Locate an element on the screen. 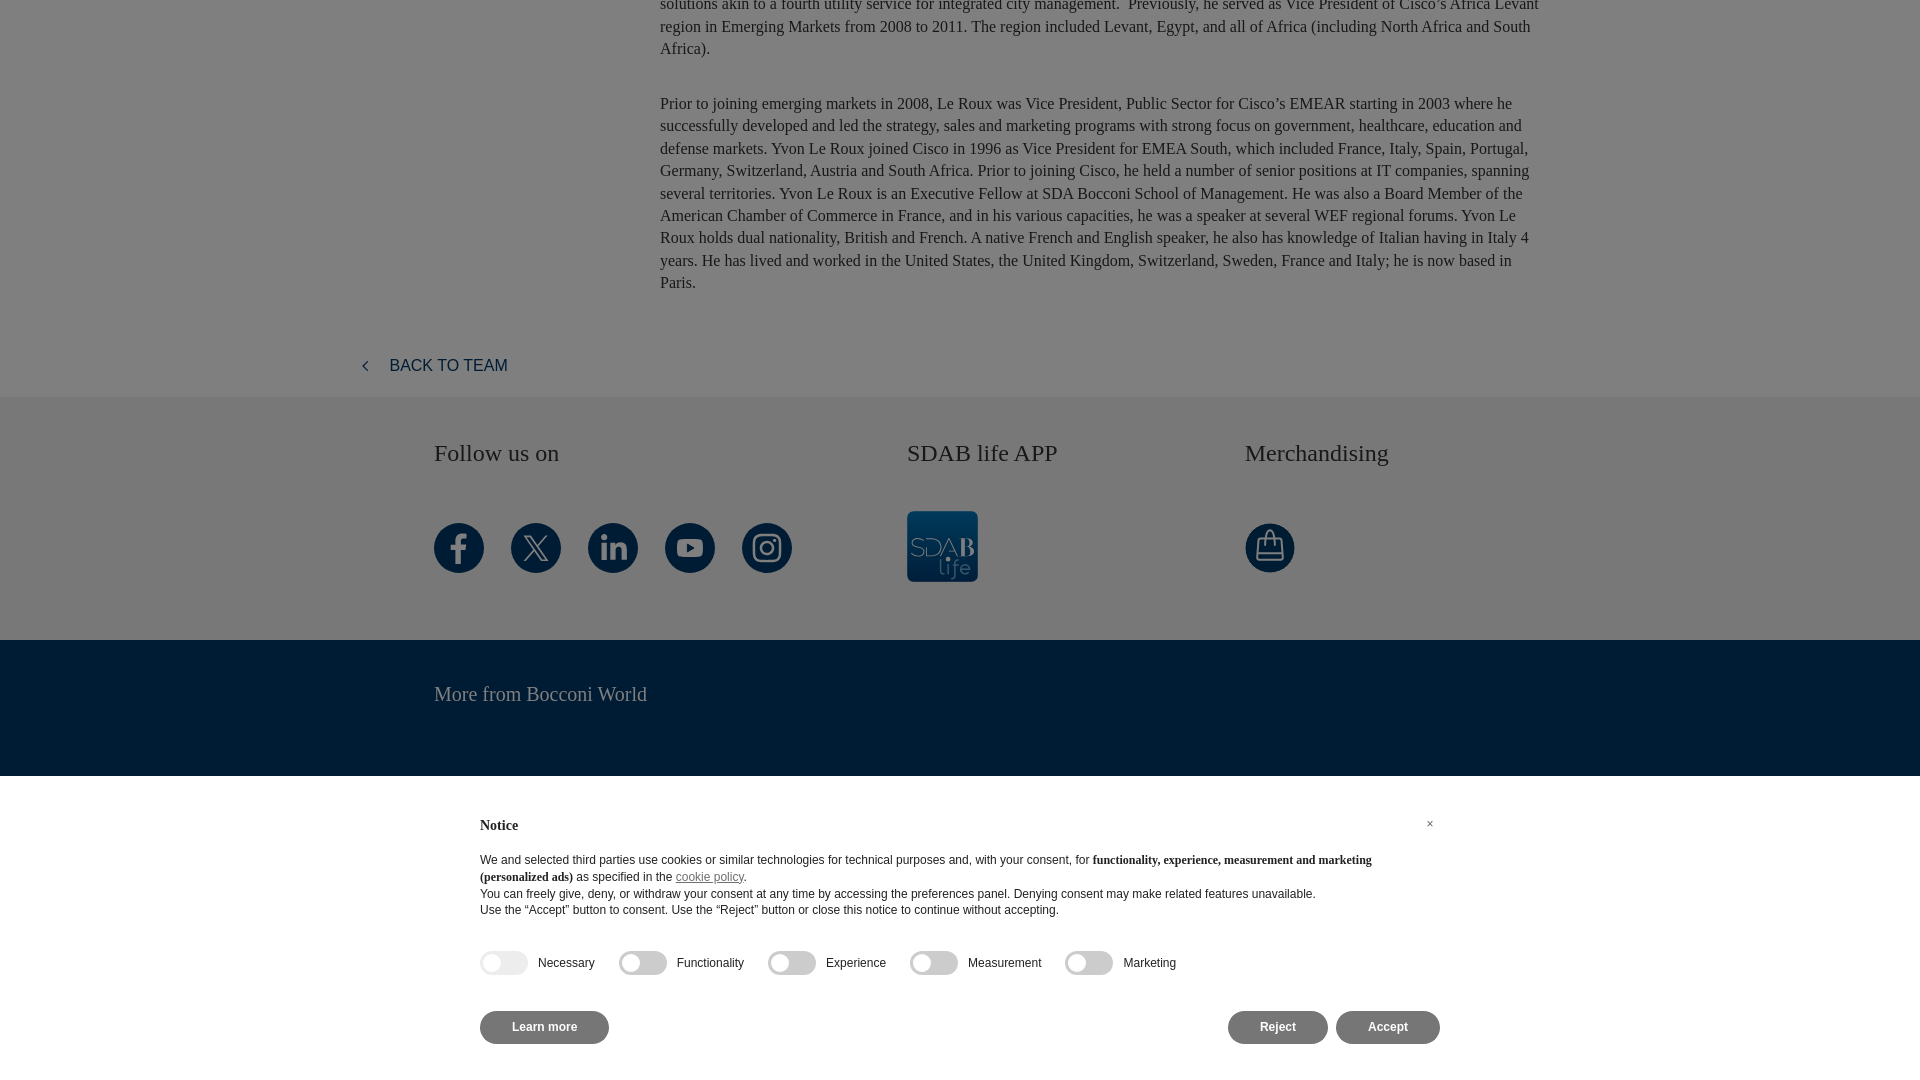 Image resolution: width=1920 pixels, height=1080 pixels. false is located at coordinates (792, 273).